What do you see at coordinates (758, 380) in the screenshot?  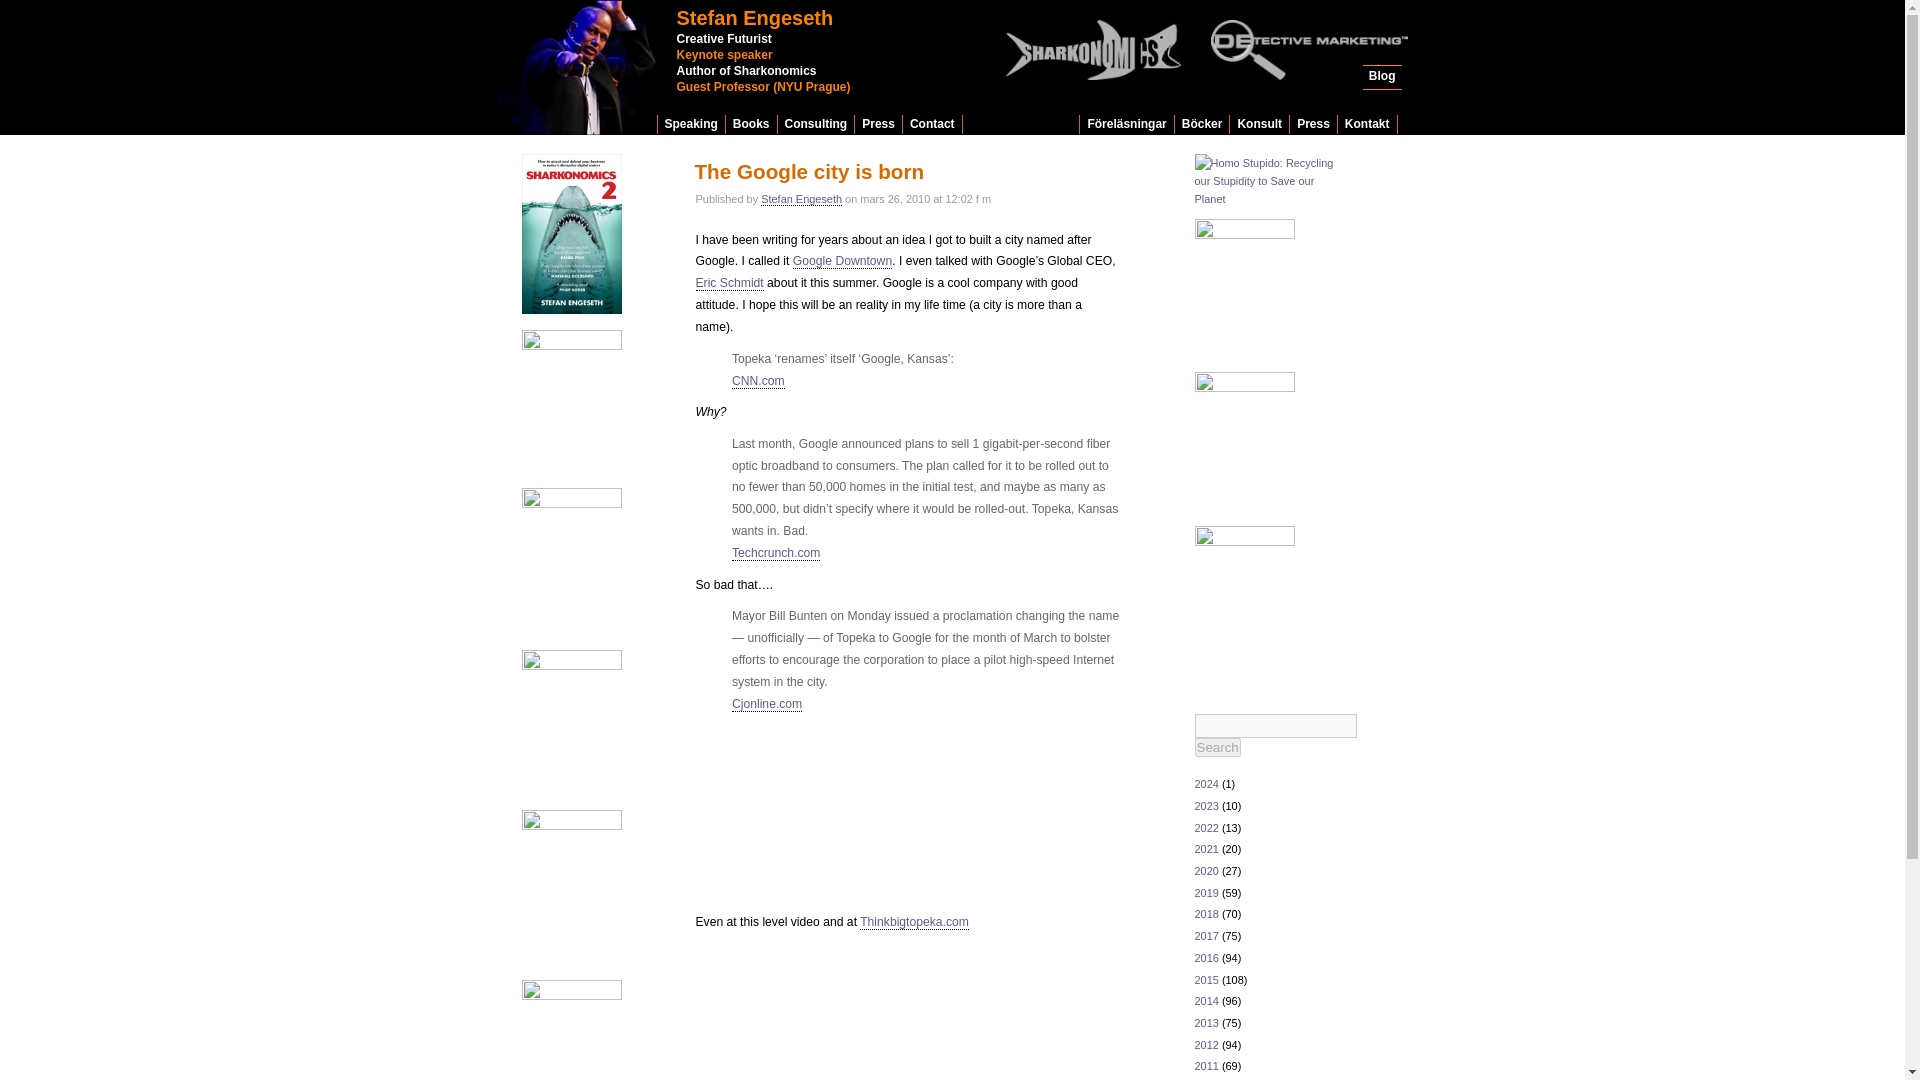 I see `CNN.com` at bounding box center [758, 380].